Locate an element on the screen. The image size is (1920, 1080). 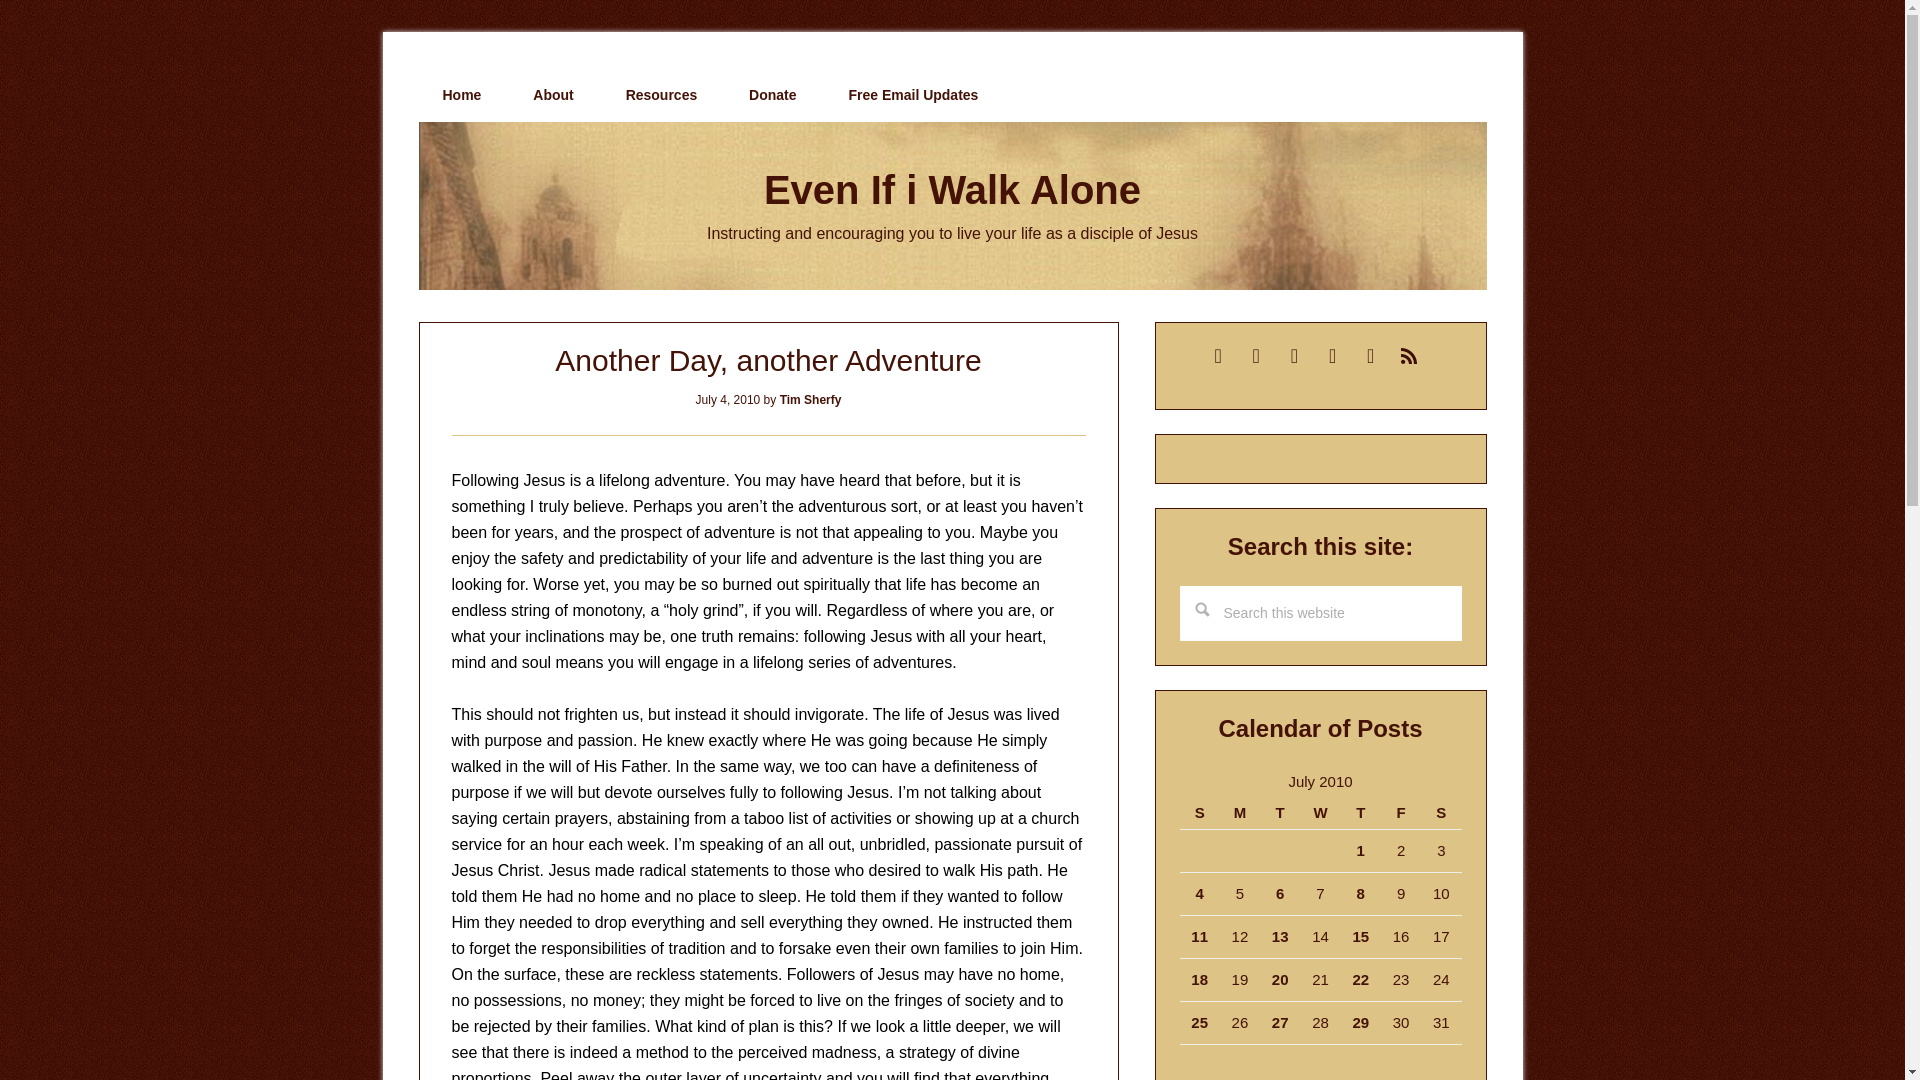
Free Email Updates is located at coordinates (912, 95).